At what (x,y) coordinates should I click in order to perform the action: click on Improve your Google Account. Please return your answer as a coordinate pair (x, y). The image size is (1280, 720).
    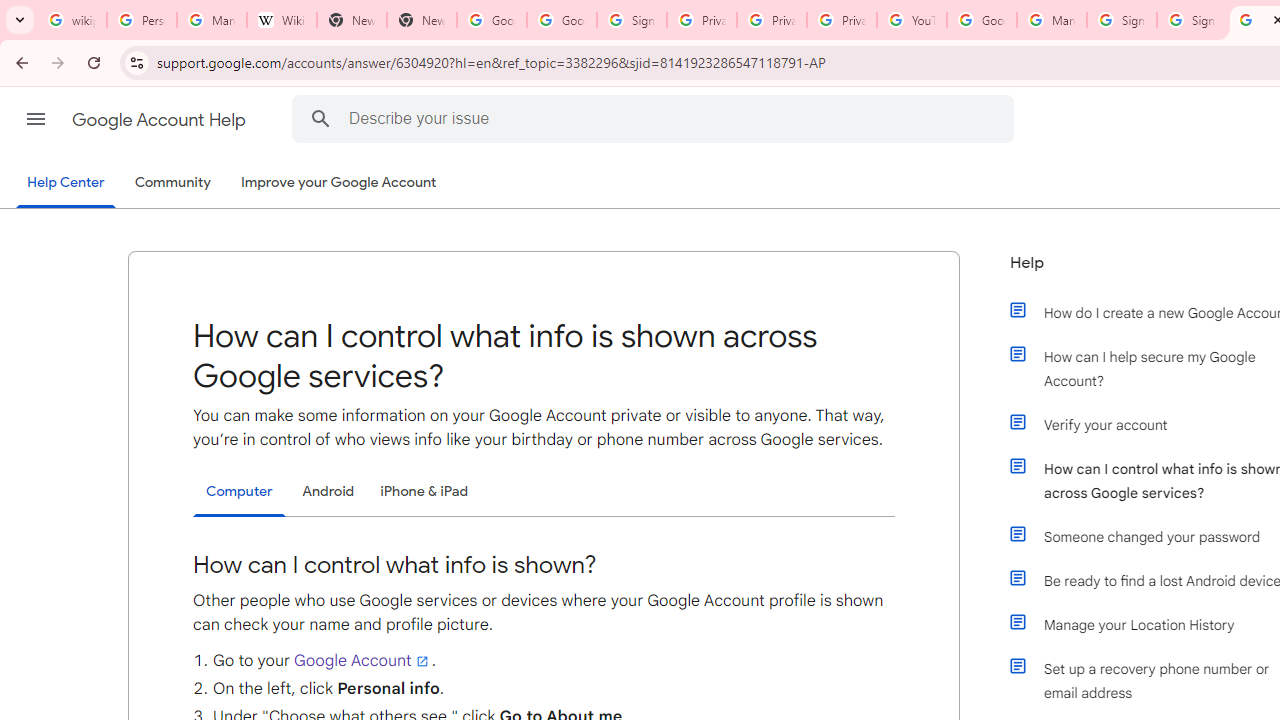
    Looking at the image, I should click on (339, 183).